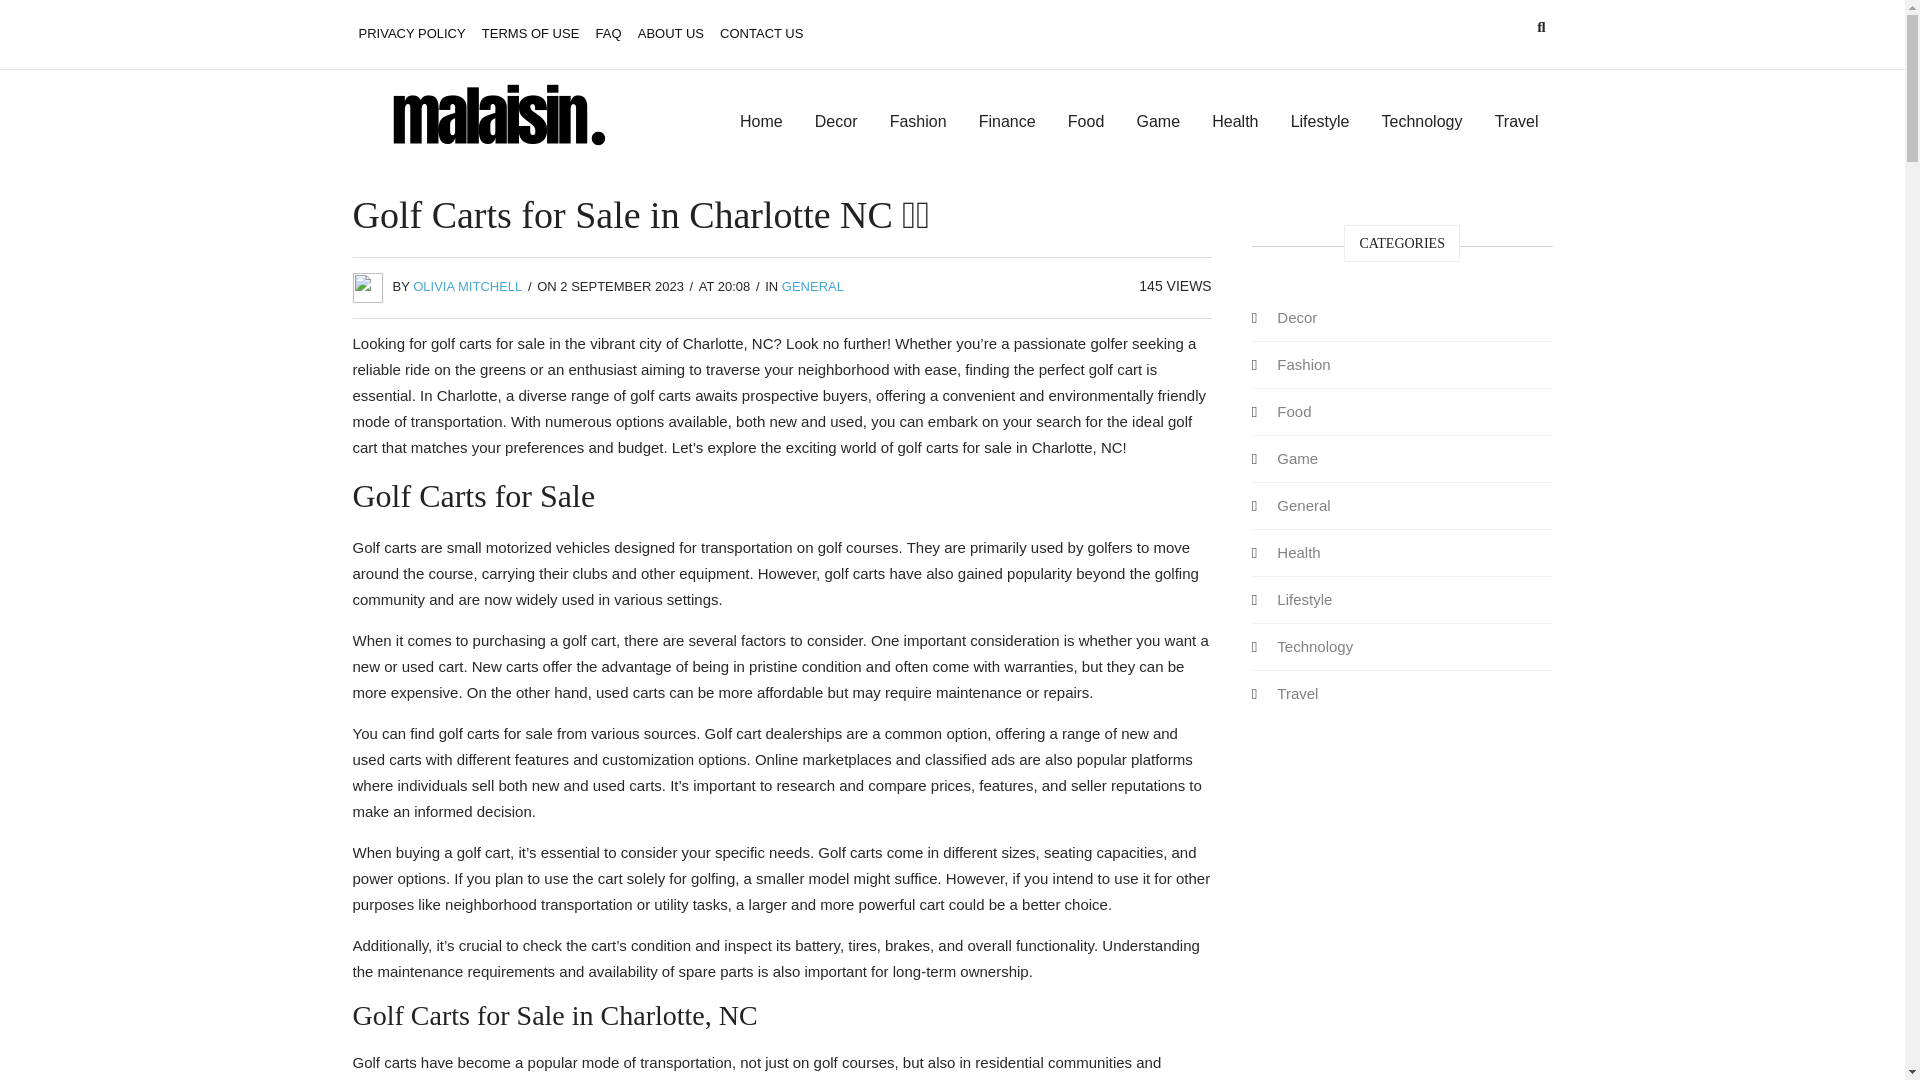 Image resolution: width=1920 pixels, height=1080 pixels. What do you see at coordinates (1304, 598) in the screenshot?
I see `Lifestyle` at bounding box center [1304, 598].